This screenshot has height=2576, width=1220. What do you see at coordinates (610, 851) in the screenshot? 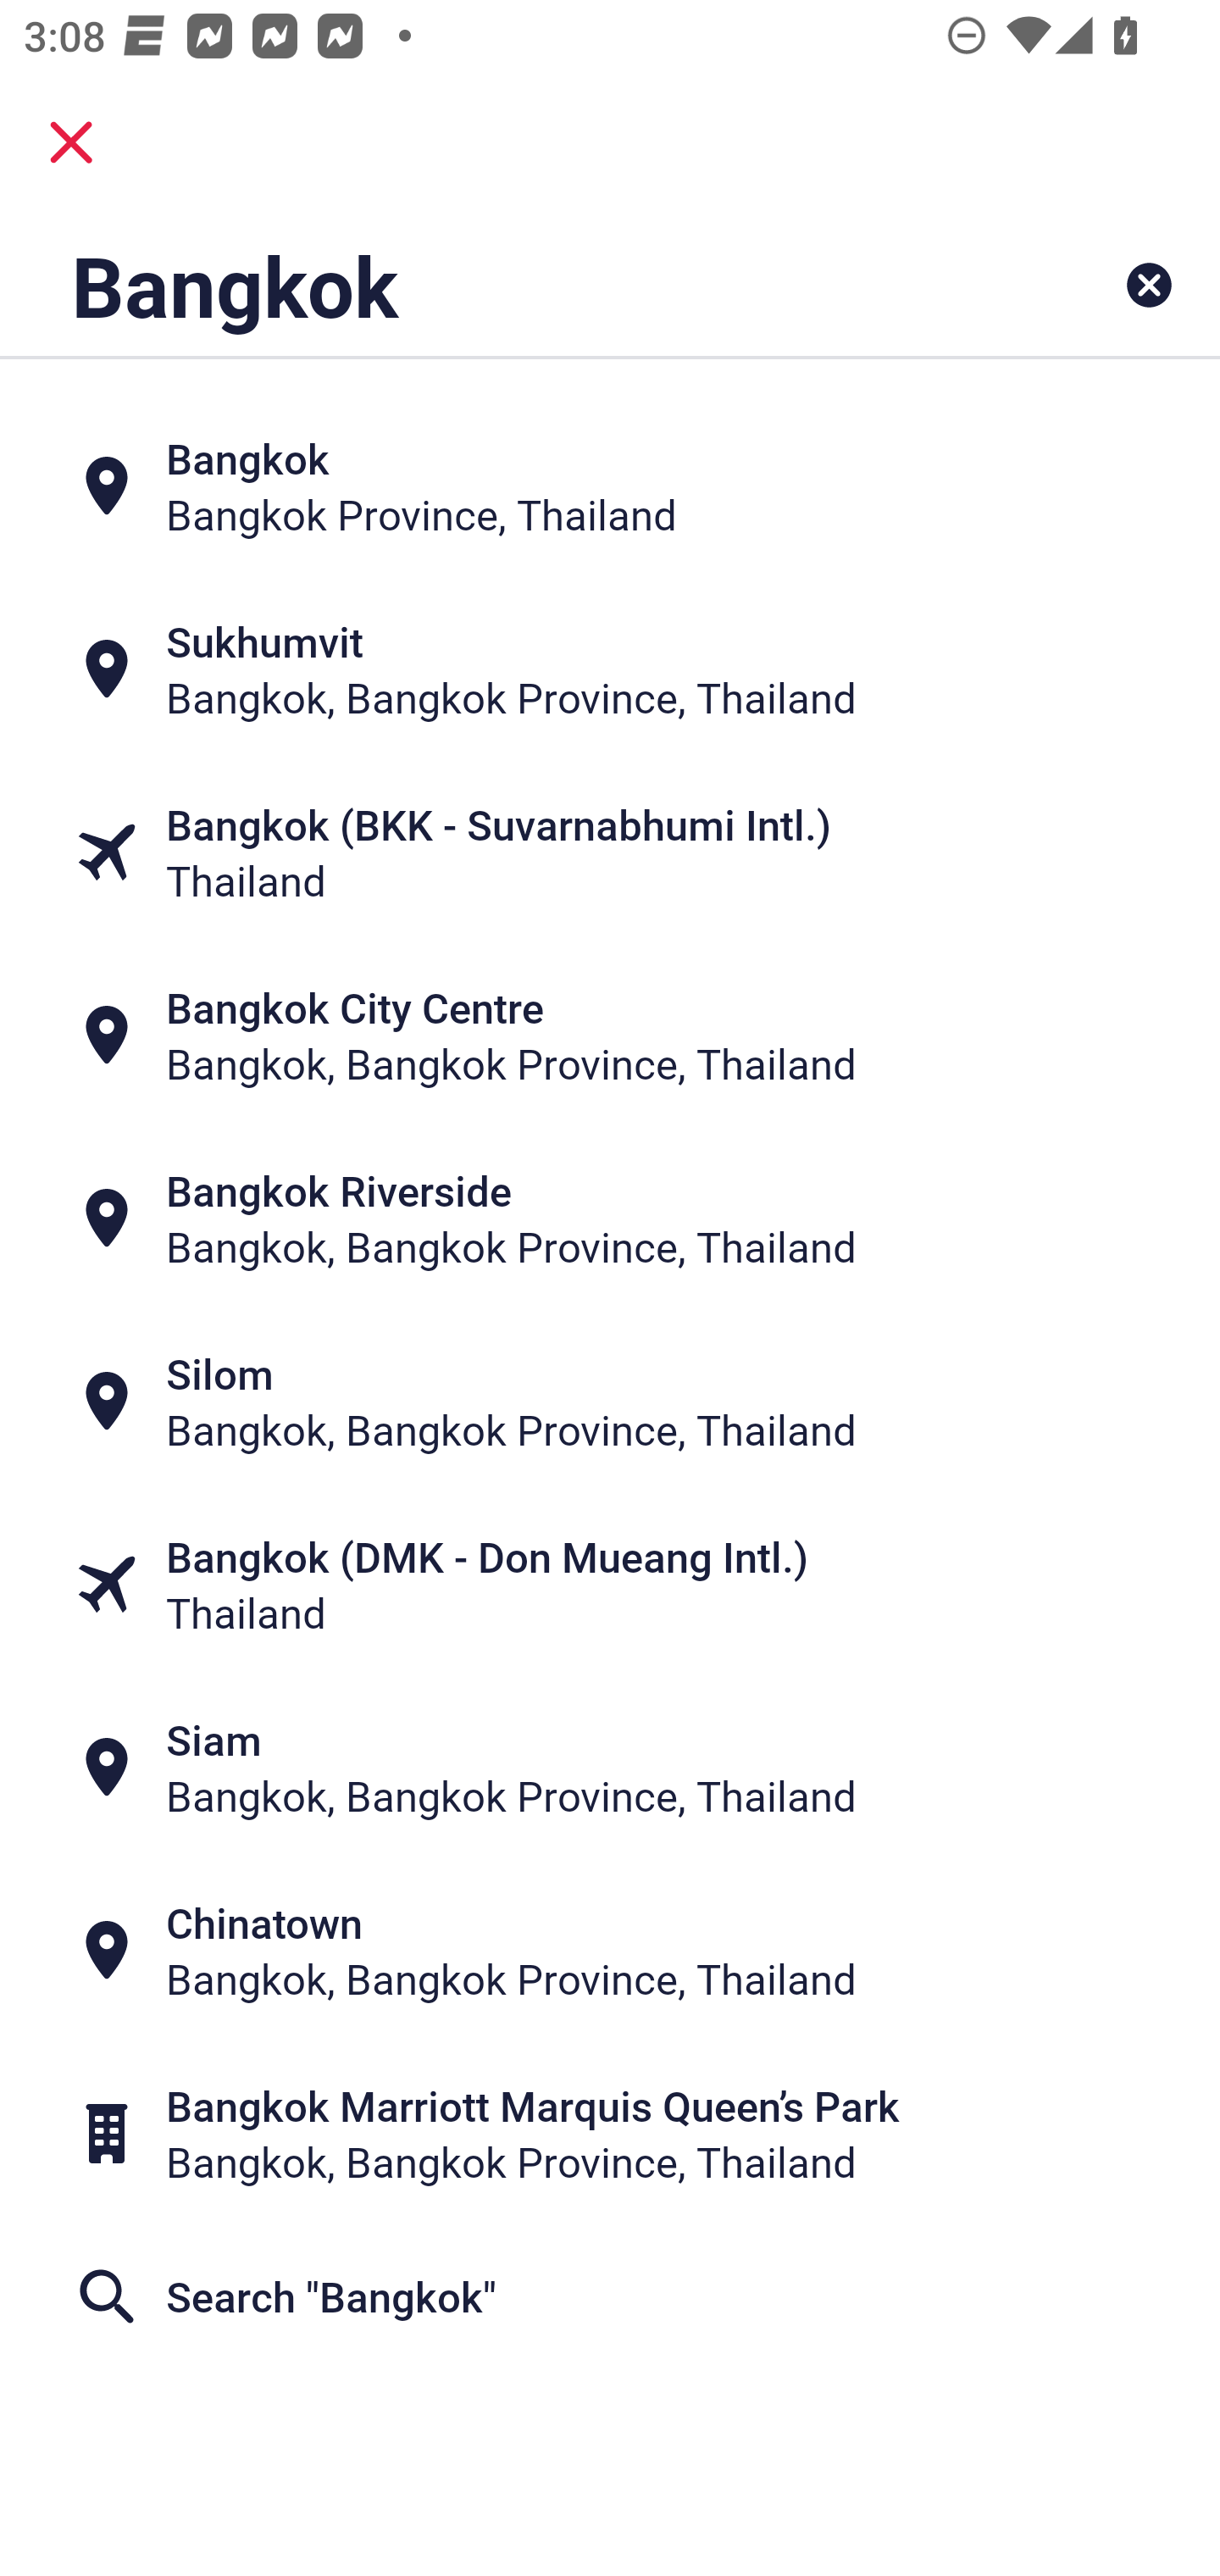
I see `Bangkok (BKK - Suvarnabhumi Intl.) Thailand` at bounding box center [610, 851].